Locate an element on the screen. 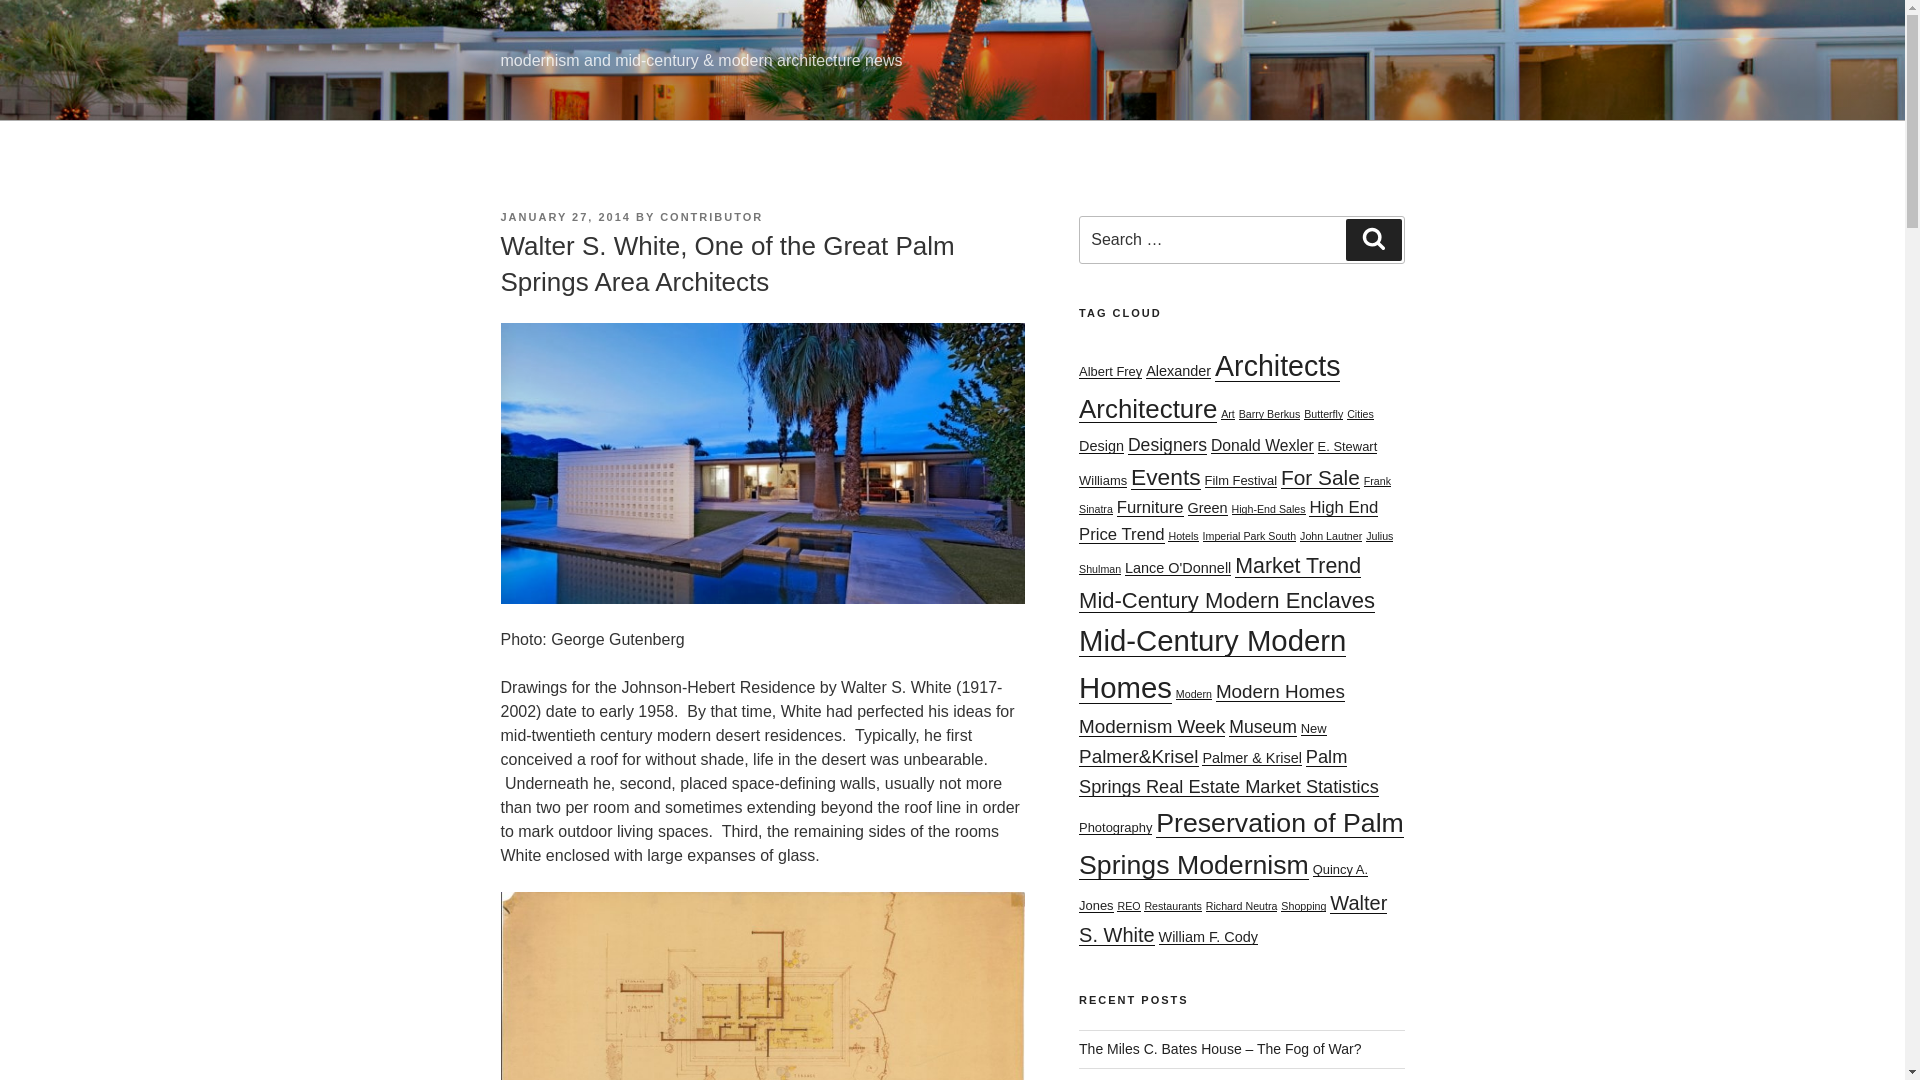 Image resolution: width=1920 pixels, height=1080 pixels. Albert Frey is located at coordinates (1110, 371).